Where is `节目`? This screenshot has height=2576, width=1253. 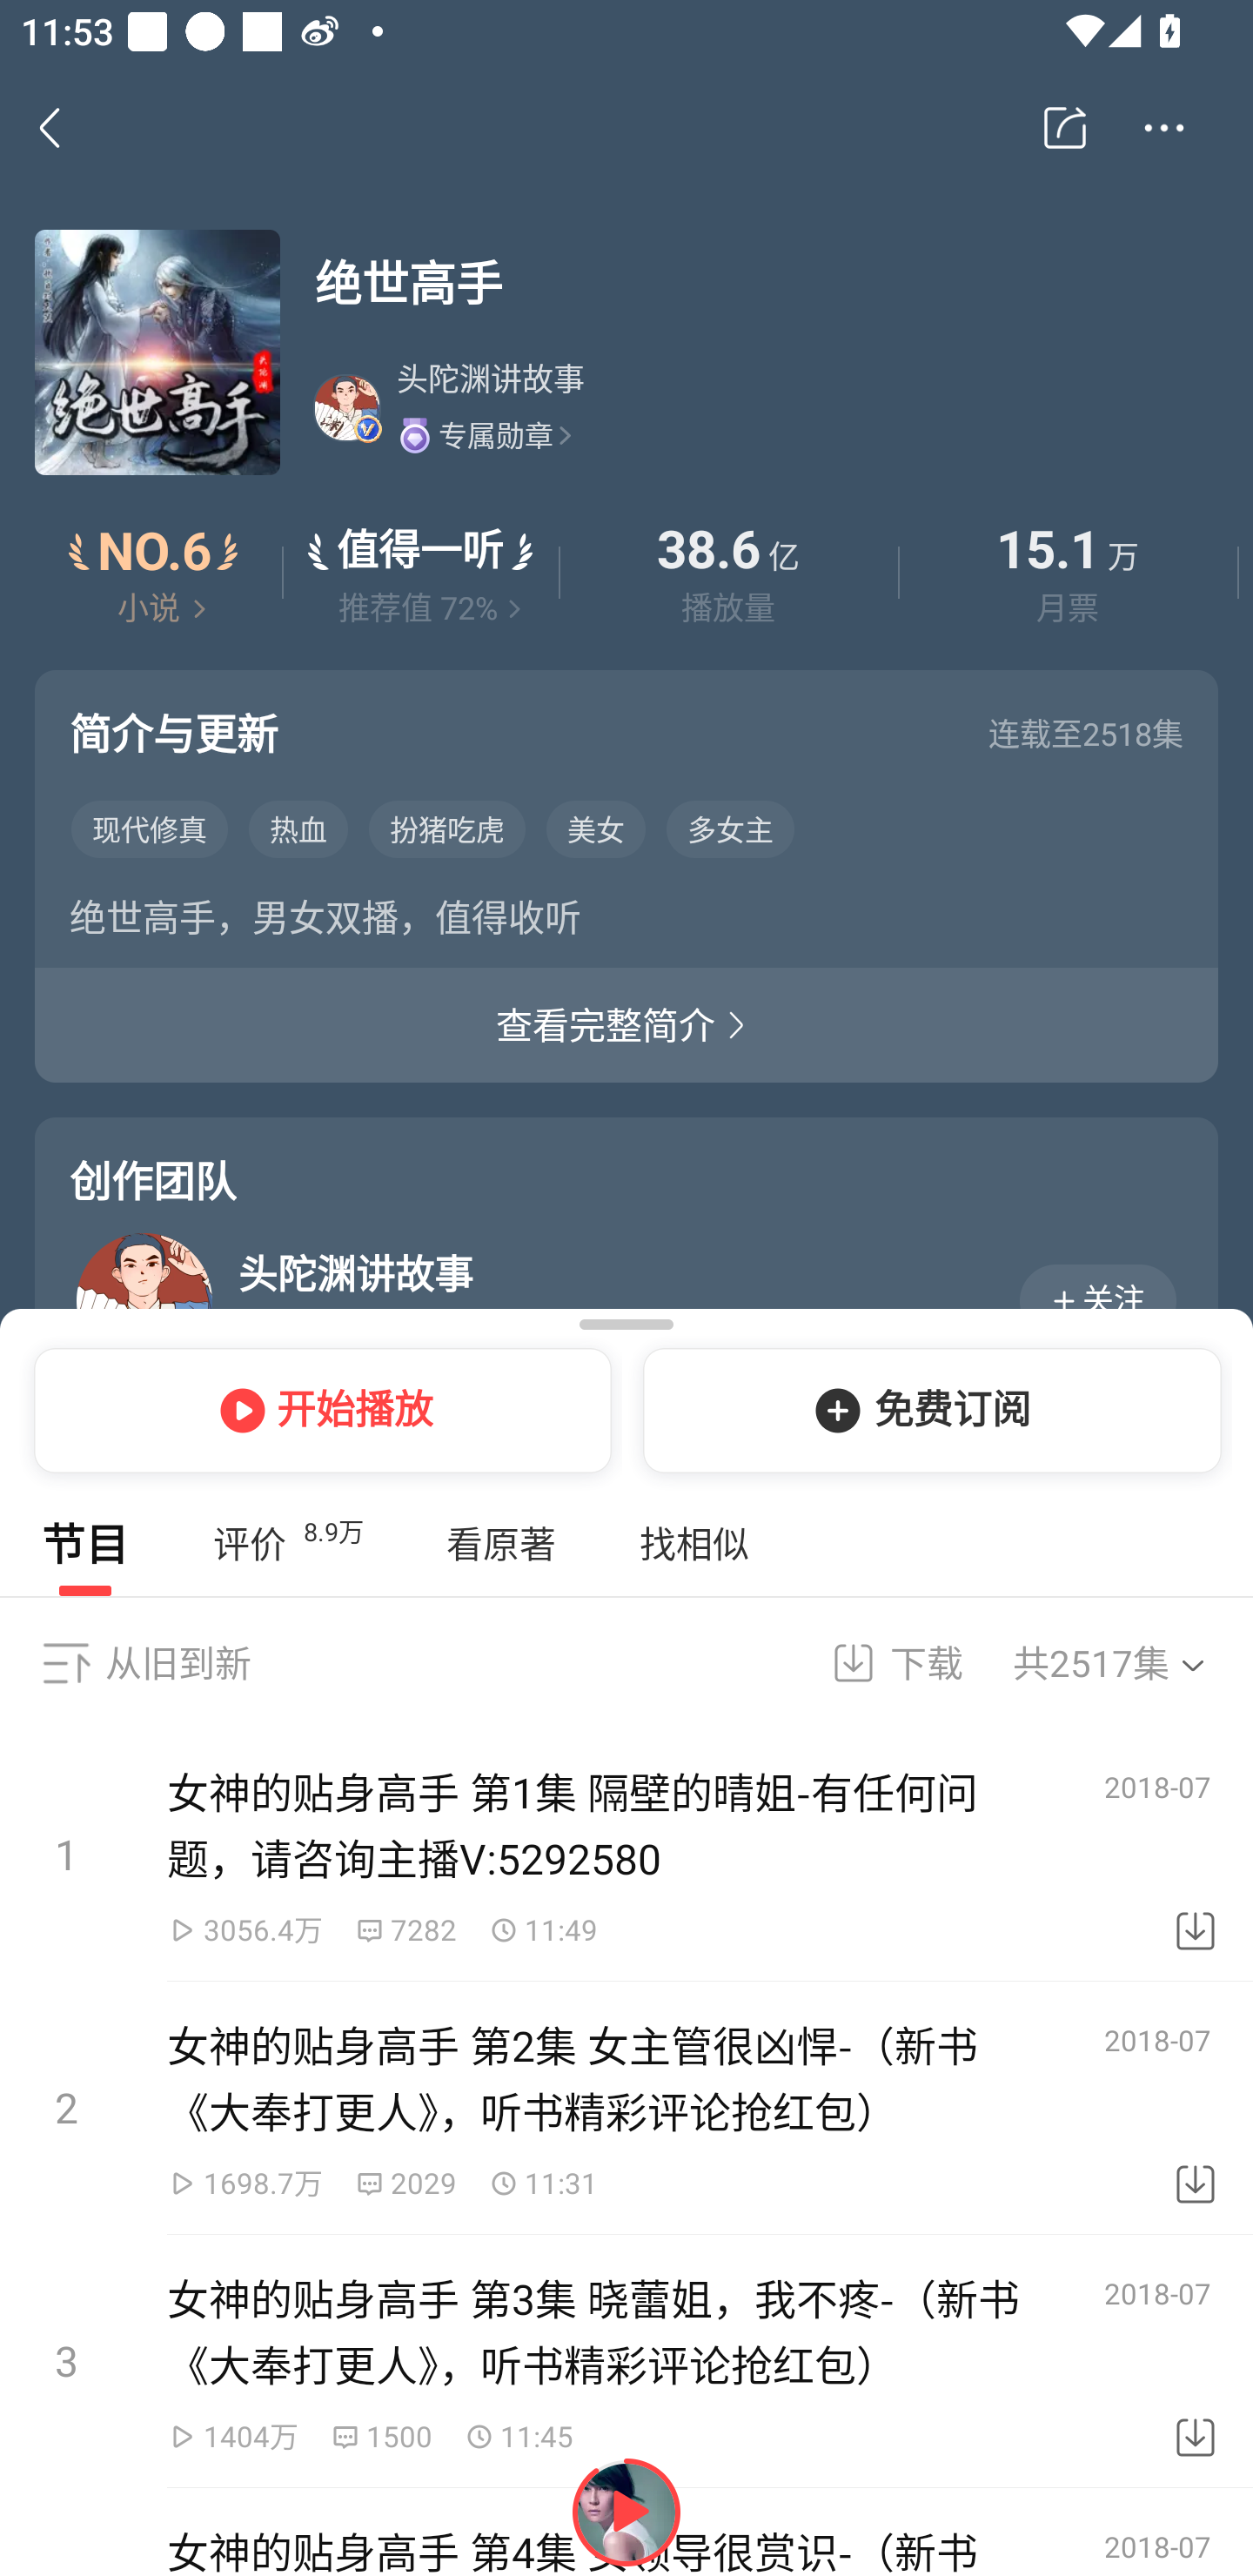 节目 is located at coordinates (85, 1544).